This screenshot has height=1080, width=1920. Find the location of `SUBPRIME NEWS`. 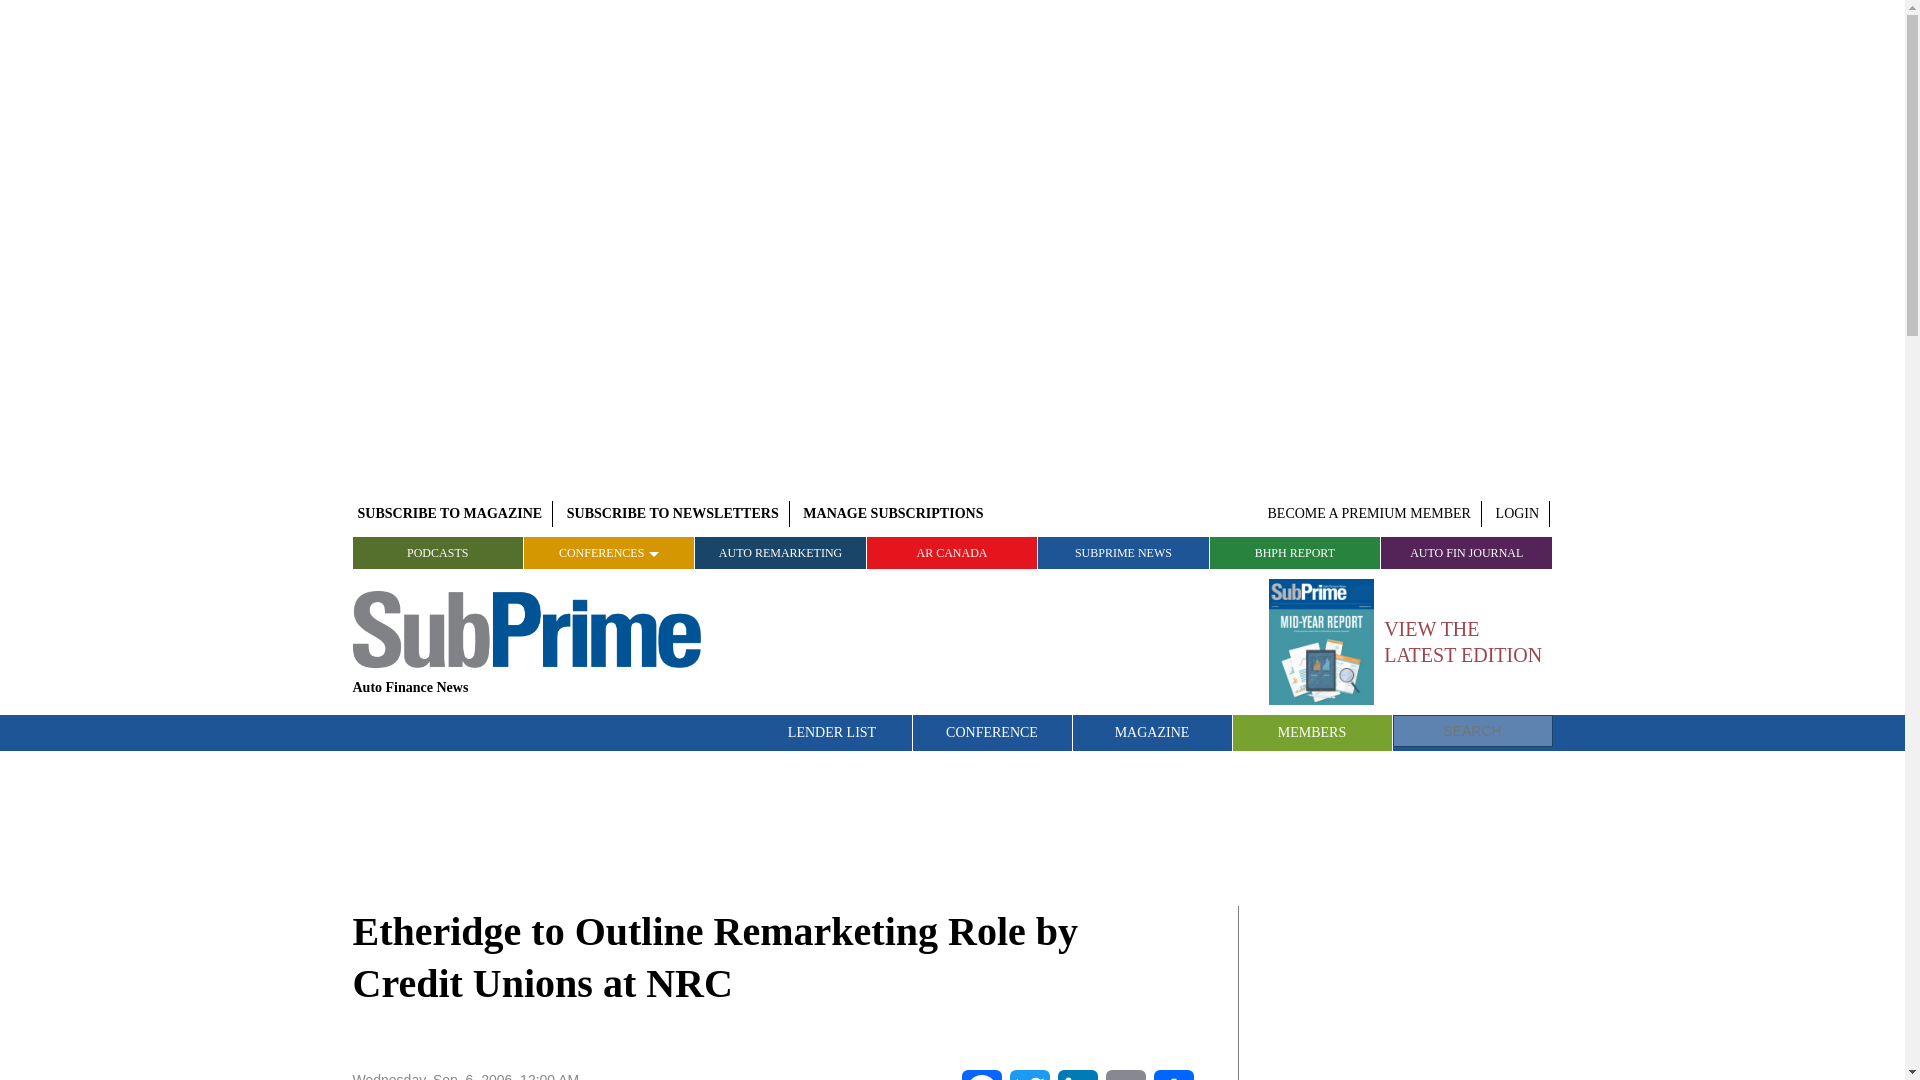

SUBPRIME NEWS is located at coordinates (1124, 552).